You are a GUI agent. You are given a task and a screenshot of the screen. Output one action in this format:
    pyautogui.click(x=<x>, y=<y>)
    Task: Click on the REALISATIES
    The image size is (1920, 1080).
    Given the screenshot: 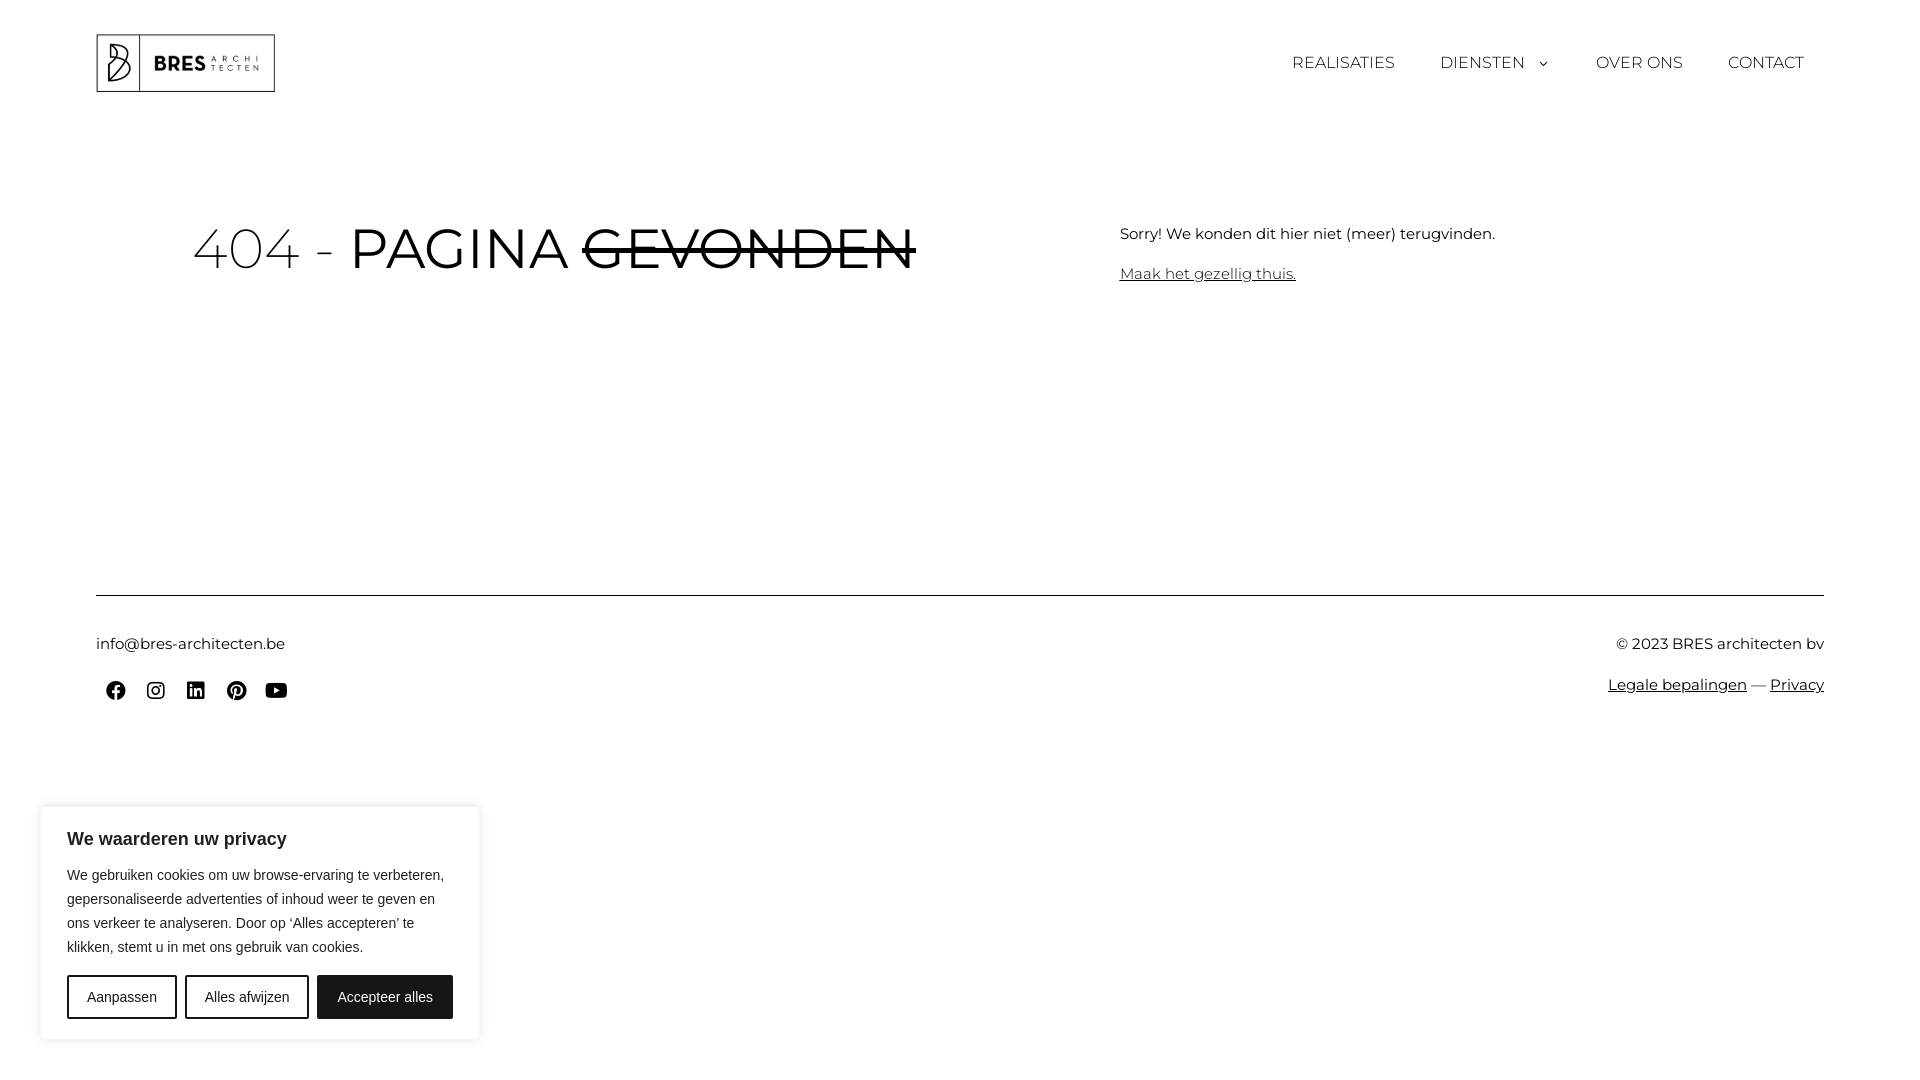 What is the action you would take?
    pyautogui.click(x=1344, y=62)
    